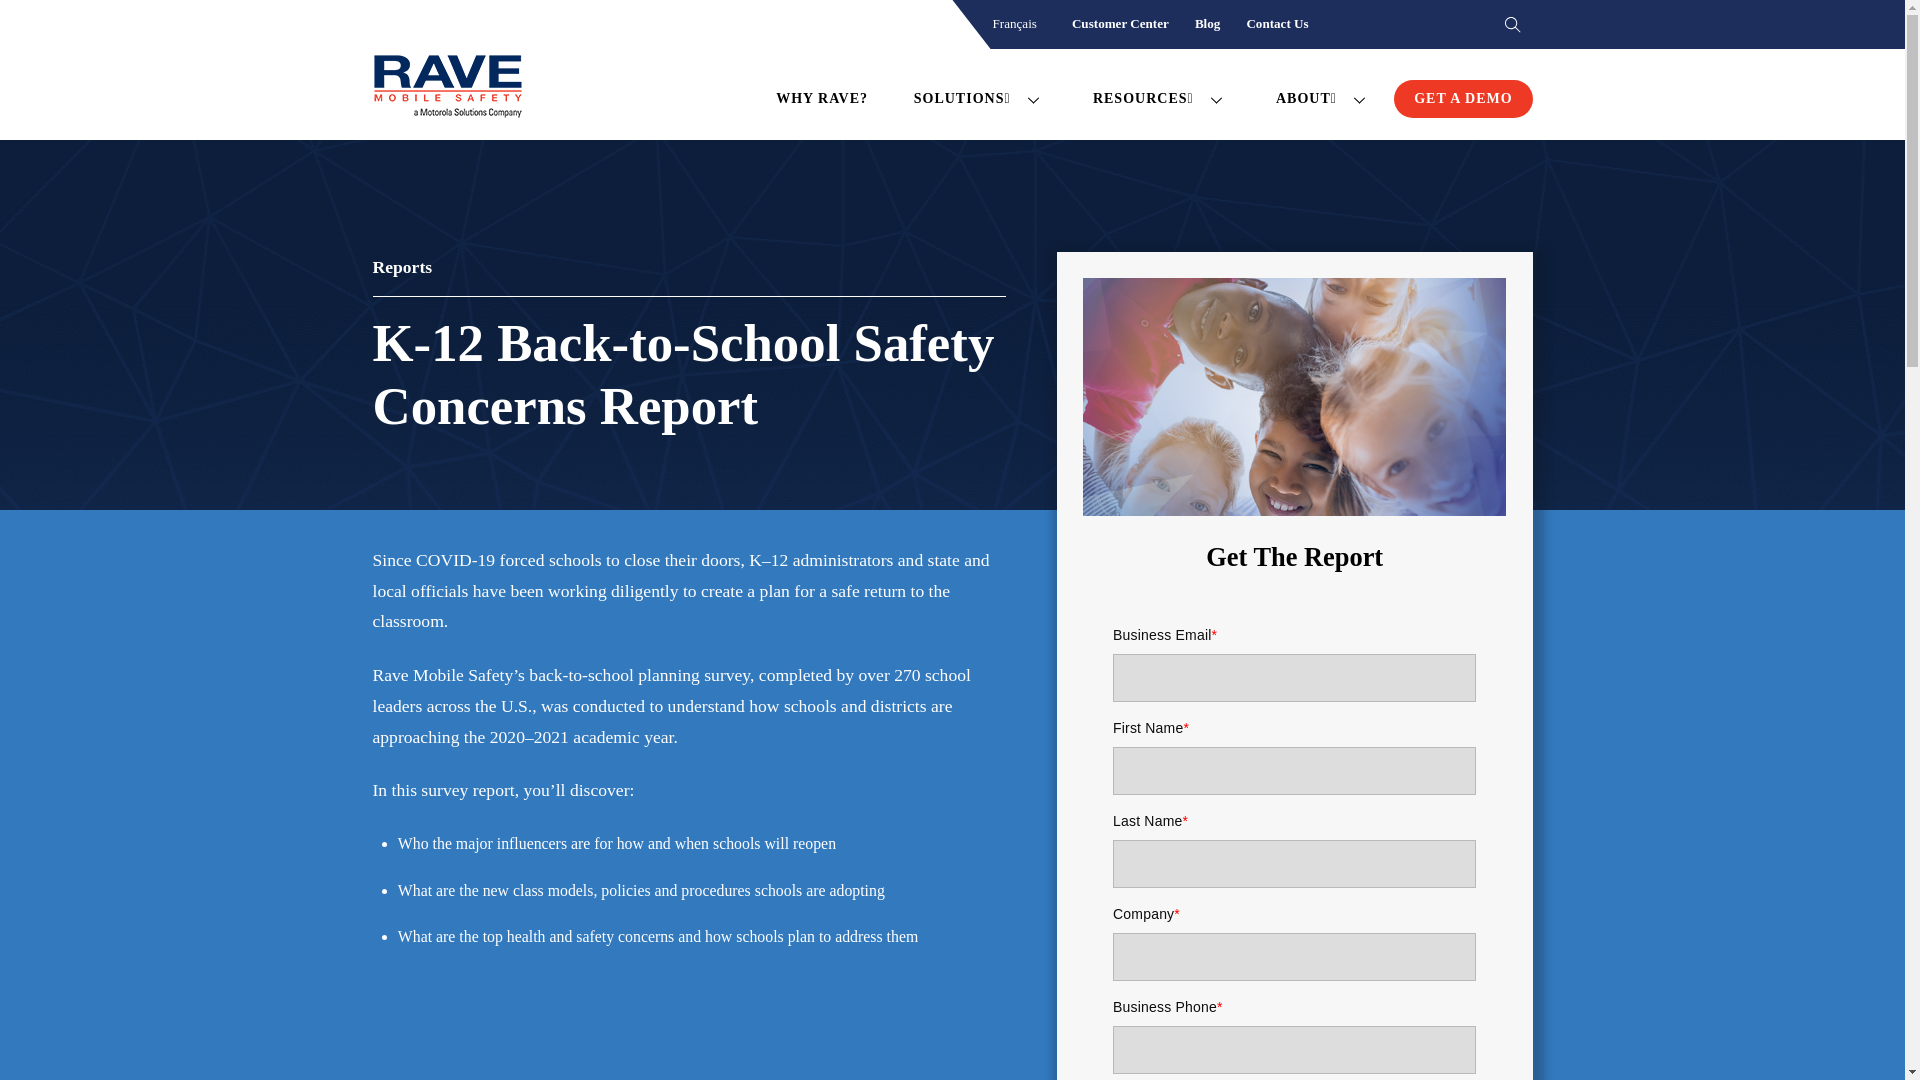  I want to click on SOLUTIONS, so click(1050, 94).